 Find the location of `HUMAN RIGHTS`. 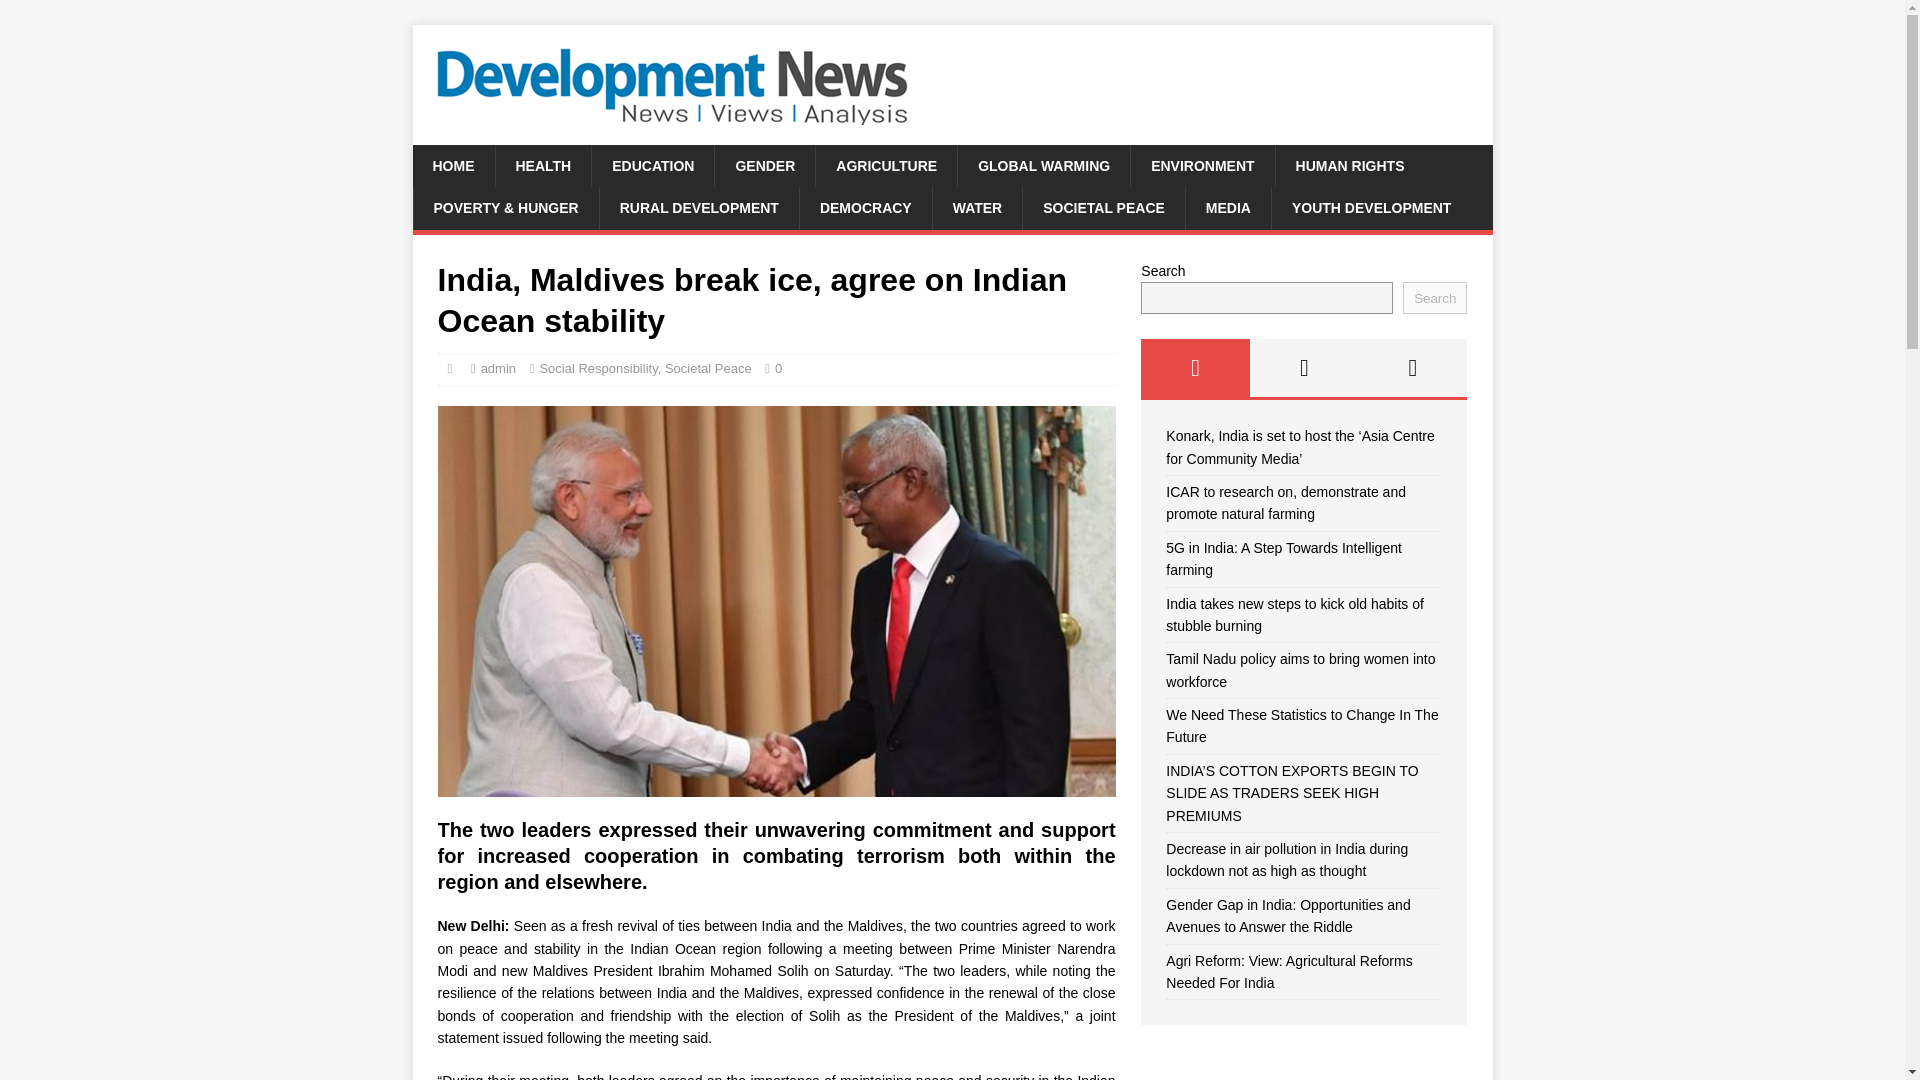

HUMAN RIGHTS is located at coordinates (1349, 165).